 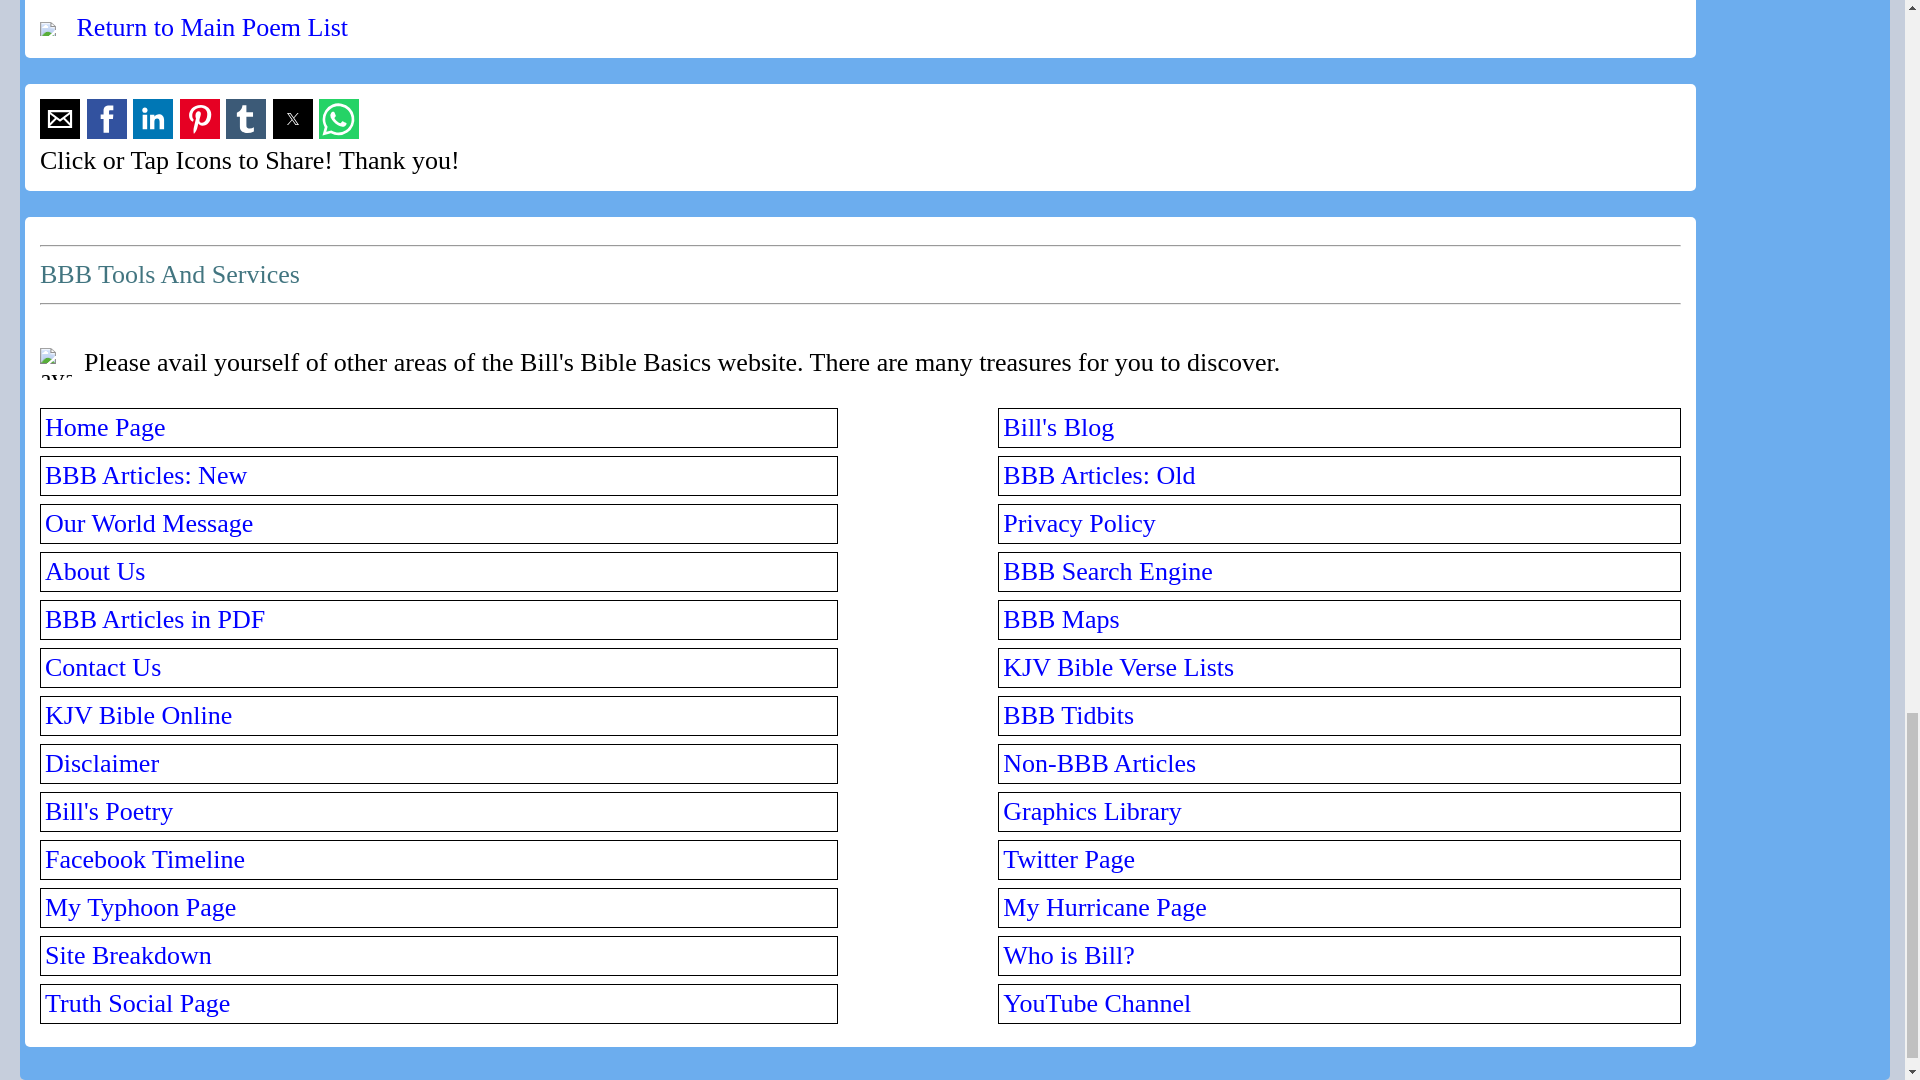 I want to click on Map Resources, so click(x=1060, y=618).